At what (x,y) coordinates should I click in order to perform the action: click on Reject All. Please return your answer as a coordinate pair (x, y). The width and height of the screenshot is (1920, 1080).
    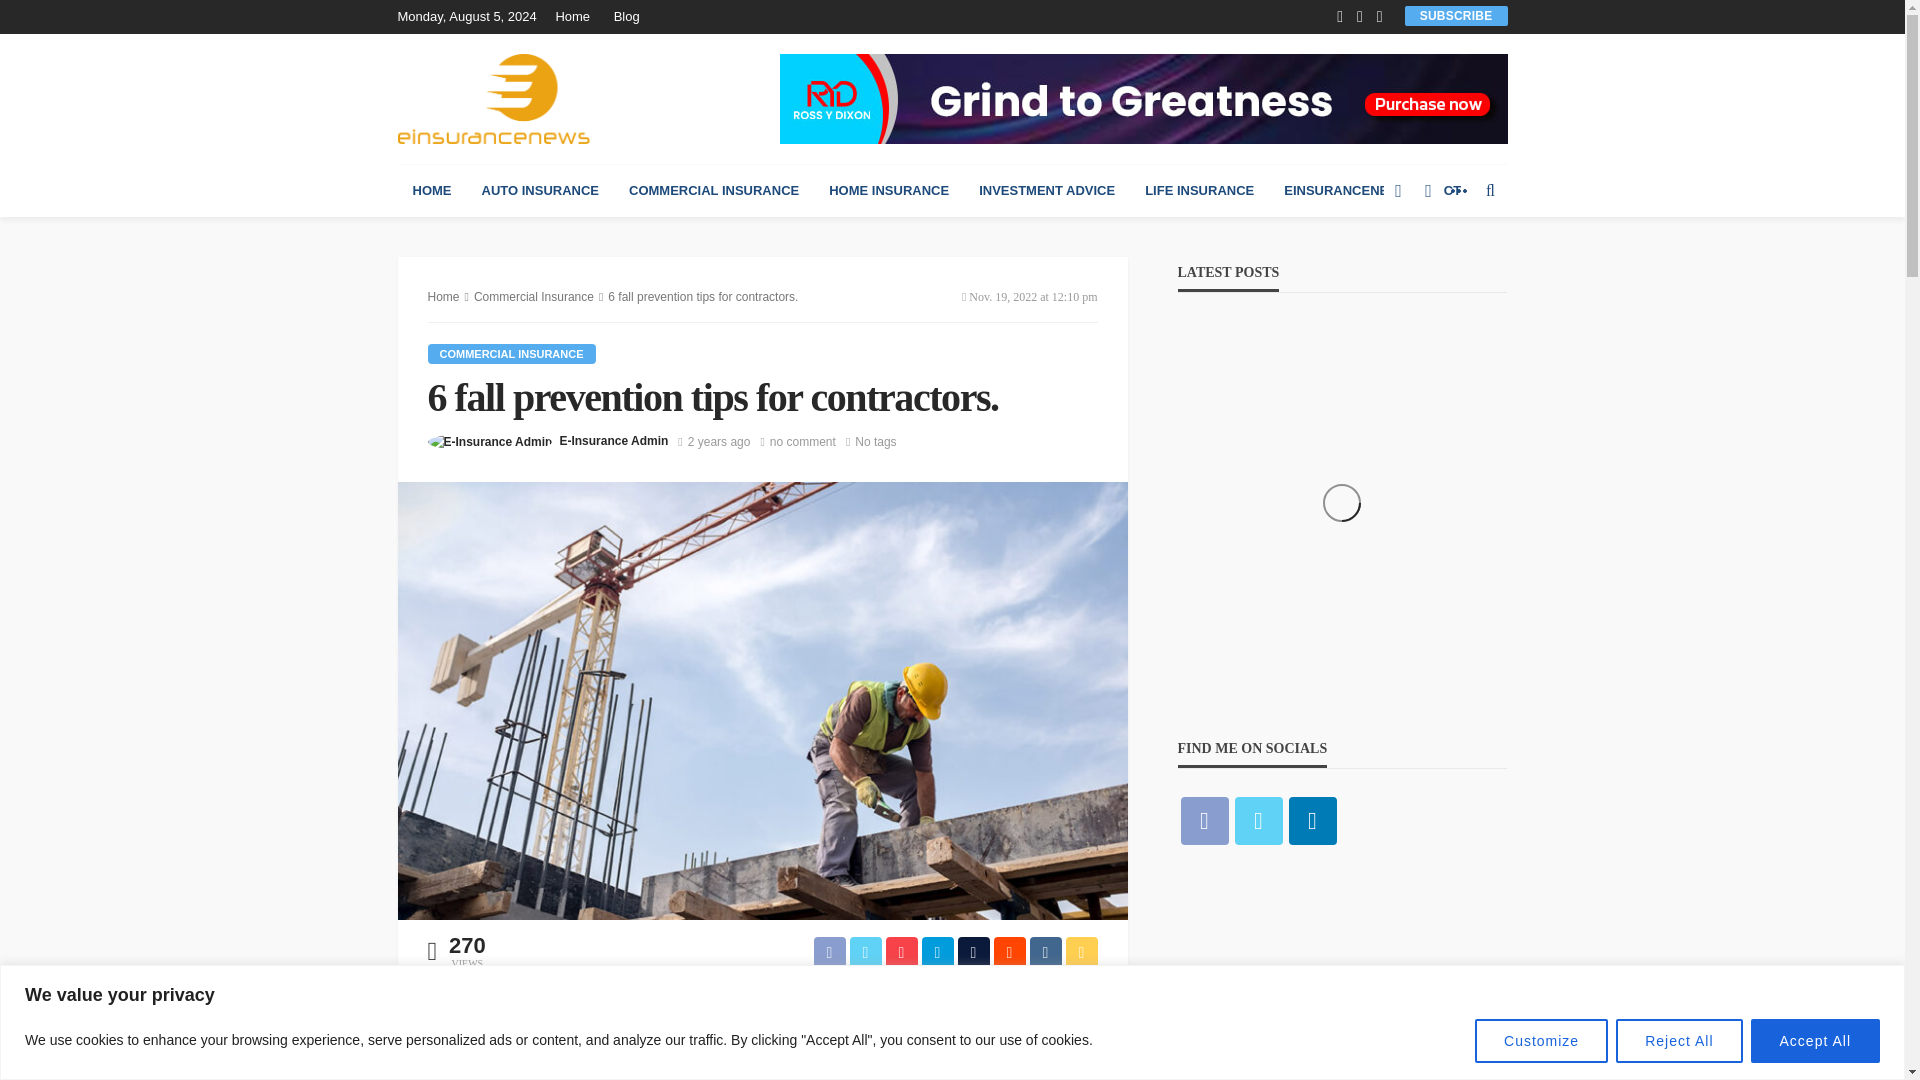
    Looking at the image, I should click on (1678, 1040).